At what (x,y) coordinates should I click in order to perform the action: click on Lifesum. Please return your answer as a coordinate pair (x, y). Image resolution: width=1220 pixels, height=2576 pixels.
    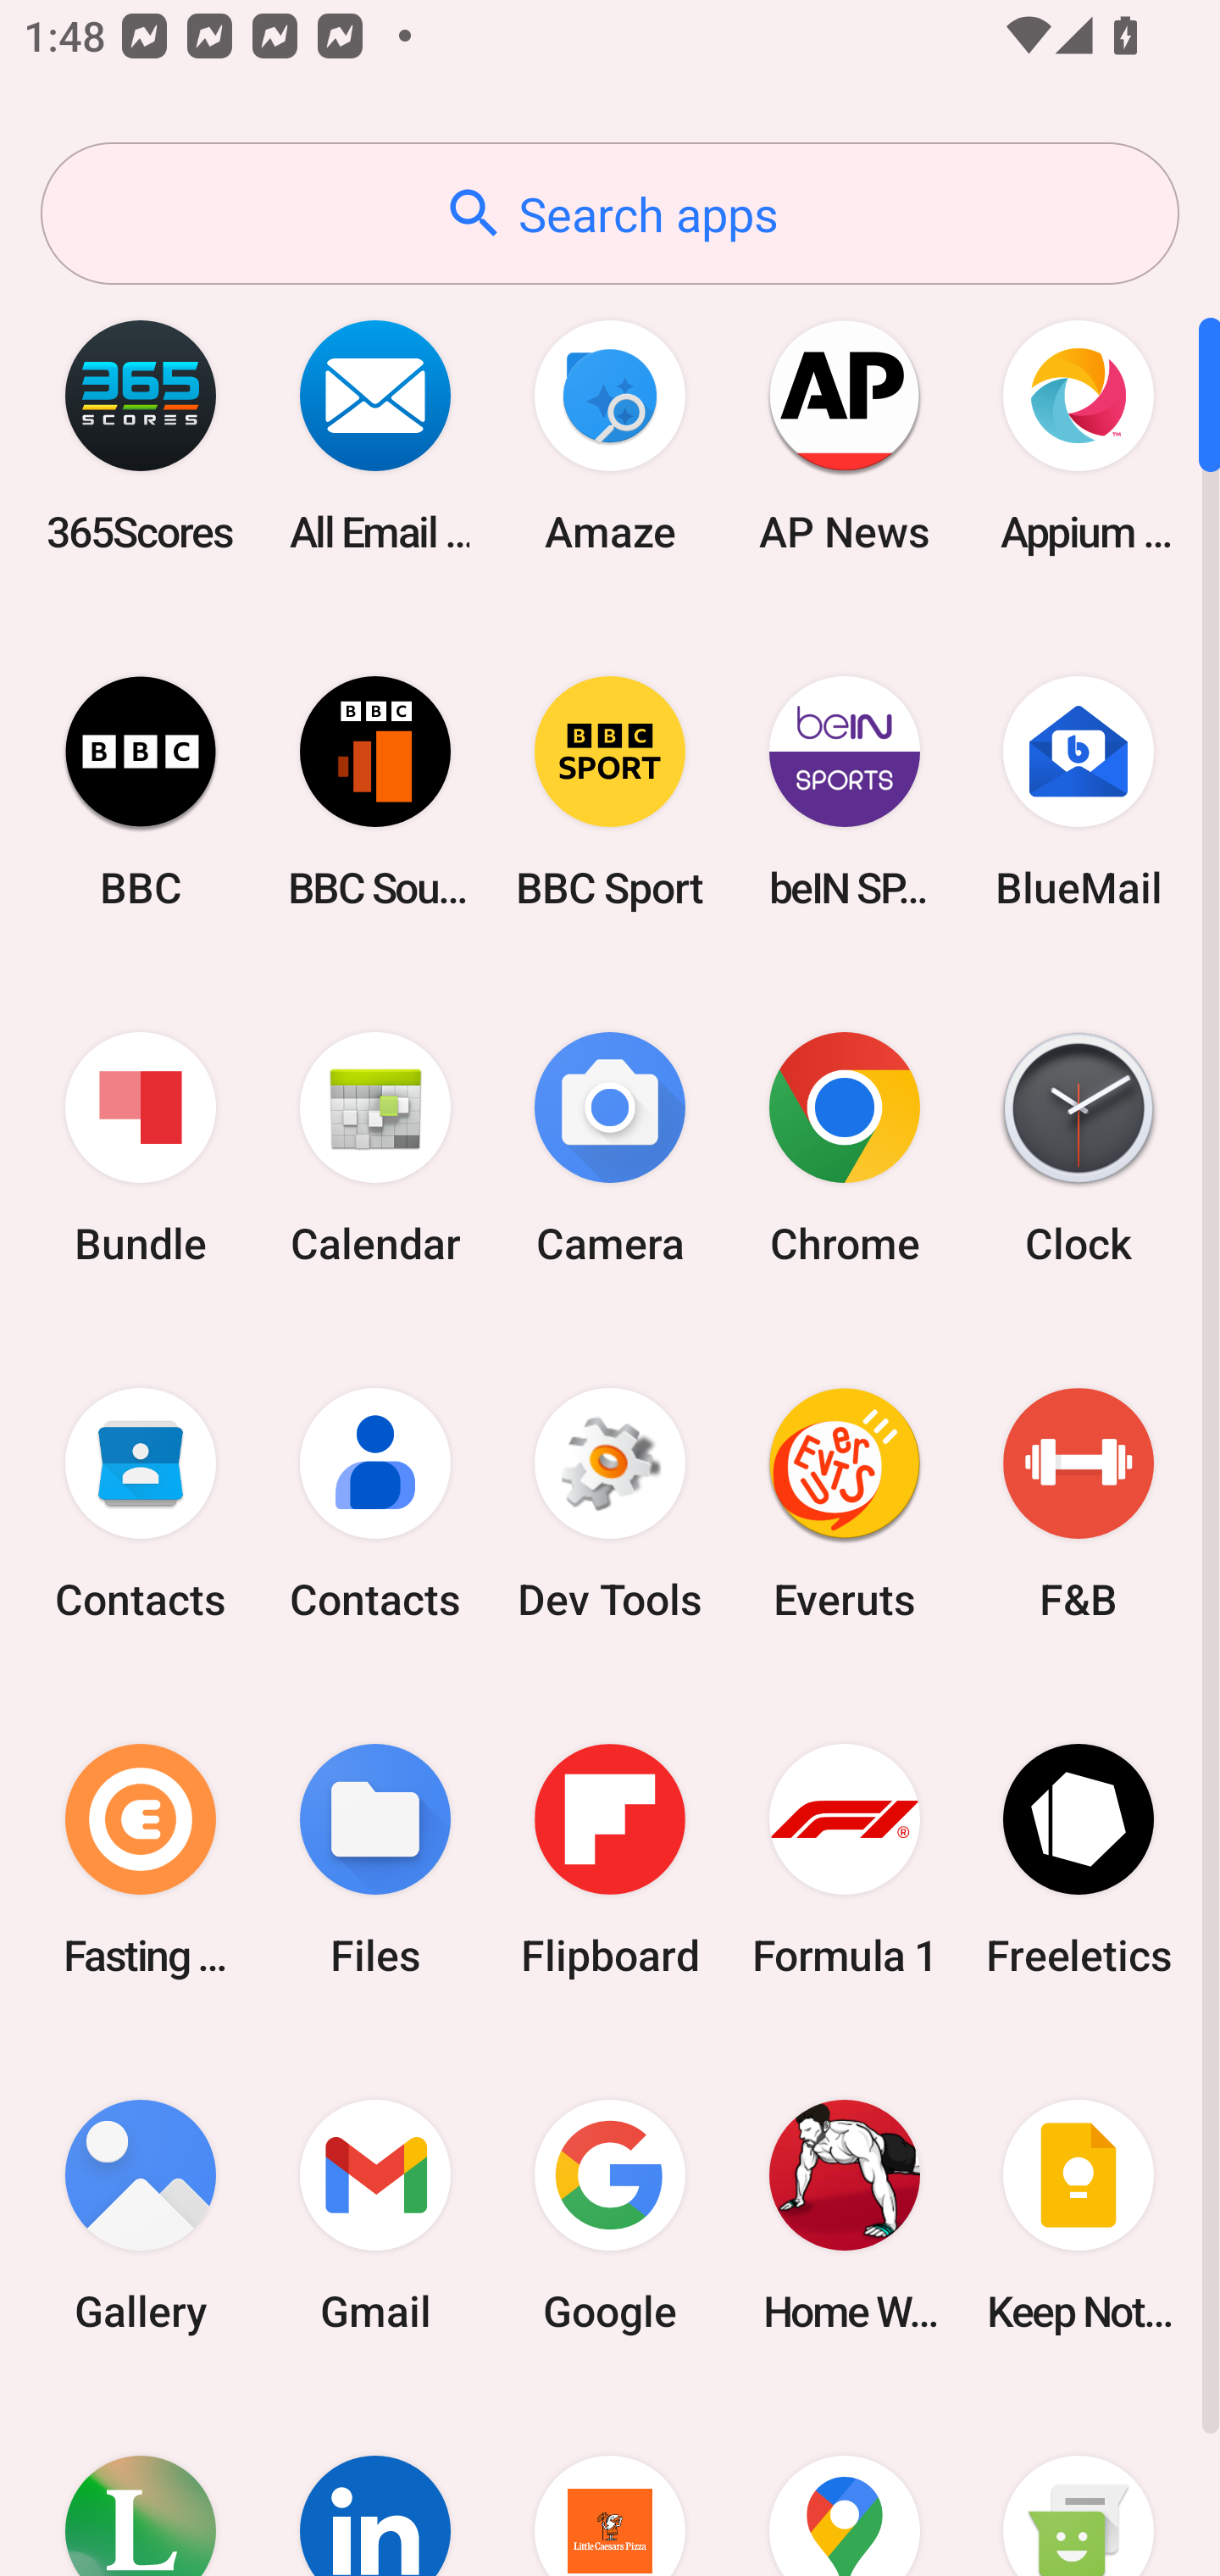
    Looking at the image, I should click on (141, 2484).